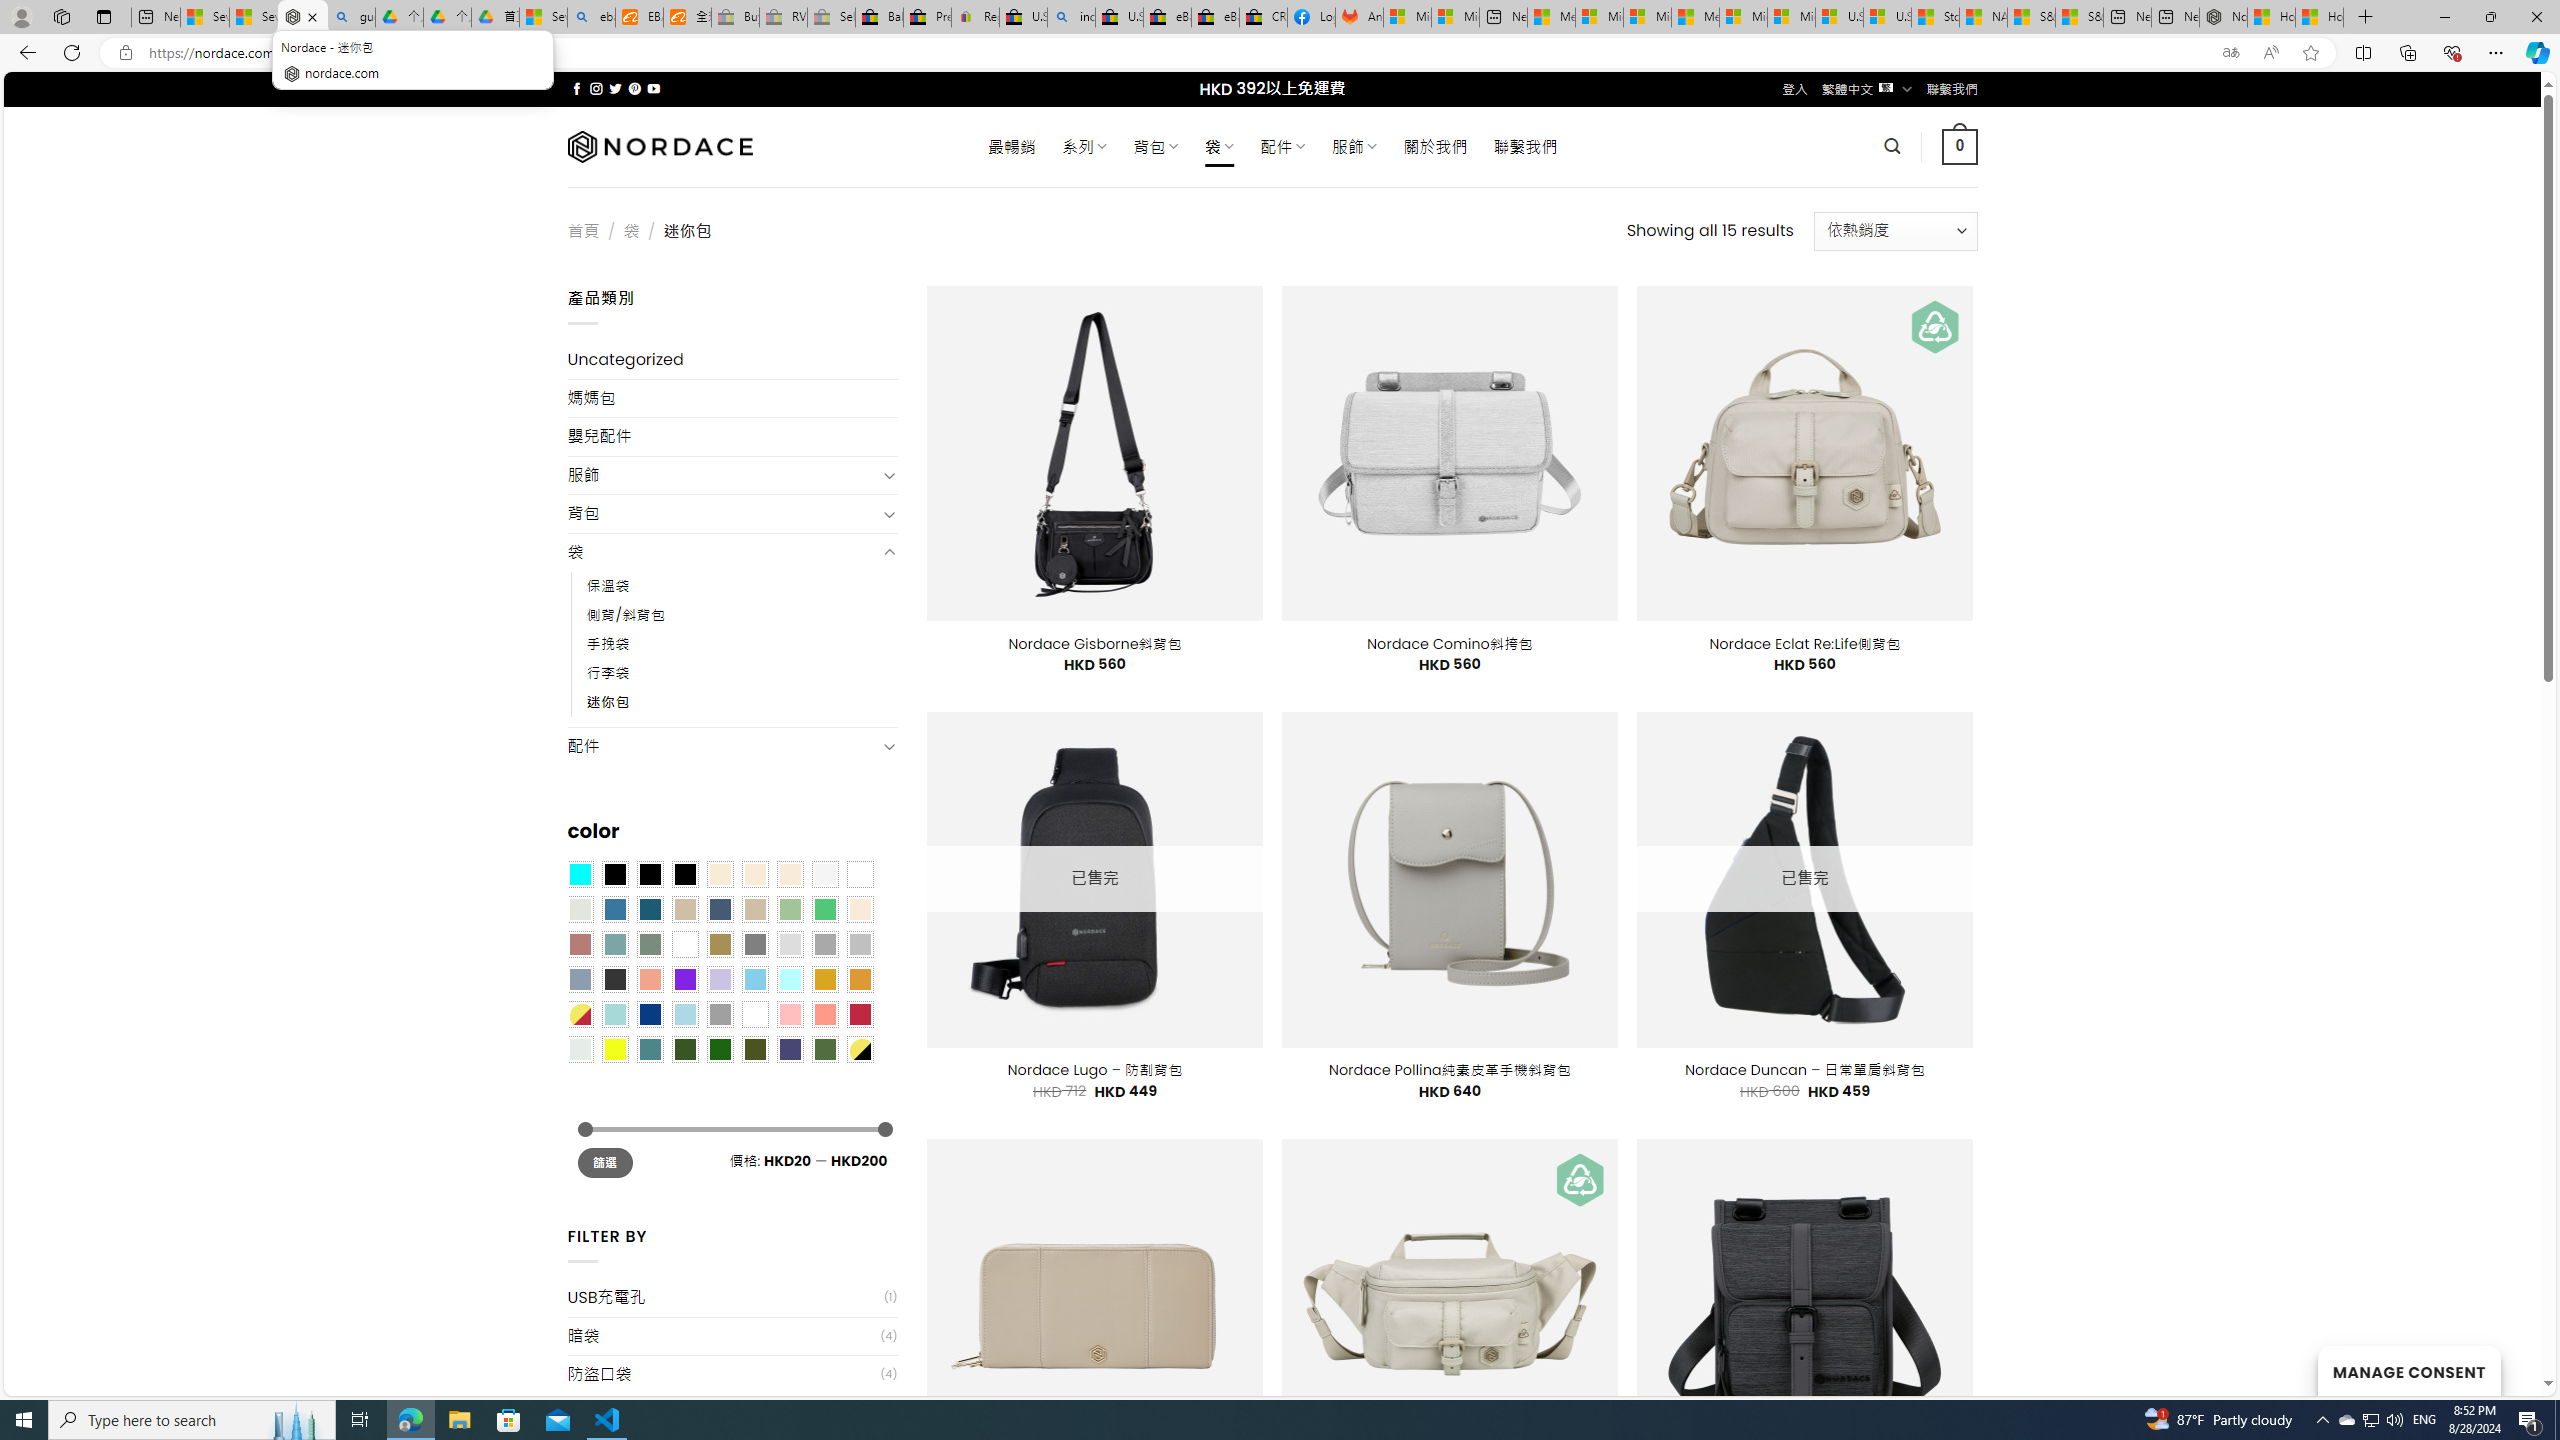 Image resolution: width=2560 pixels, height=1440 pixels. What do you see at coordinates (654, 88) in the screenshot?
I see `Follow on YouTube` at bounding box center [654, 88].